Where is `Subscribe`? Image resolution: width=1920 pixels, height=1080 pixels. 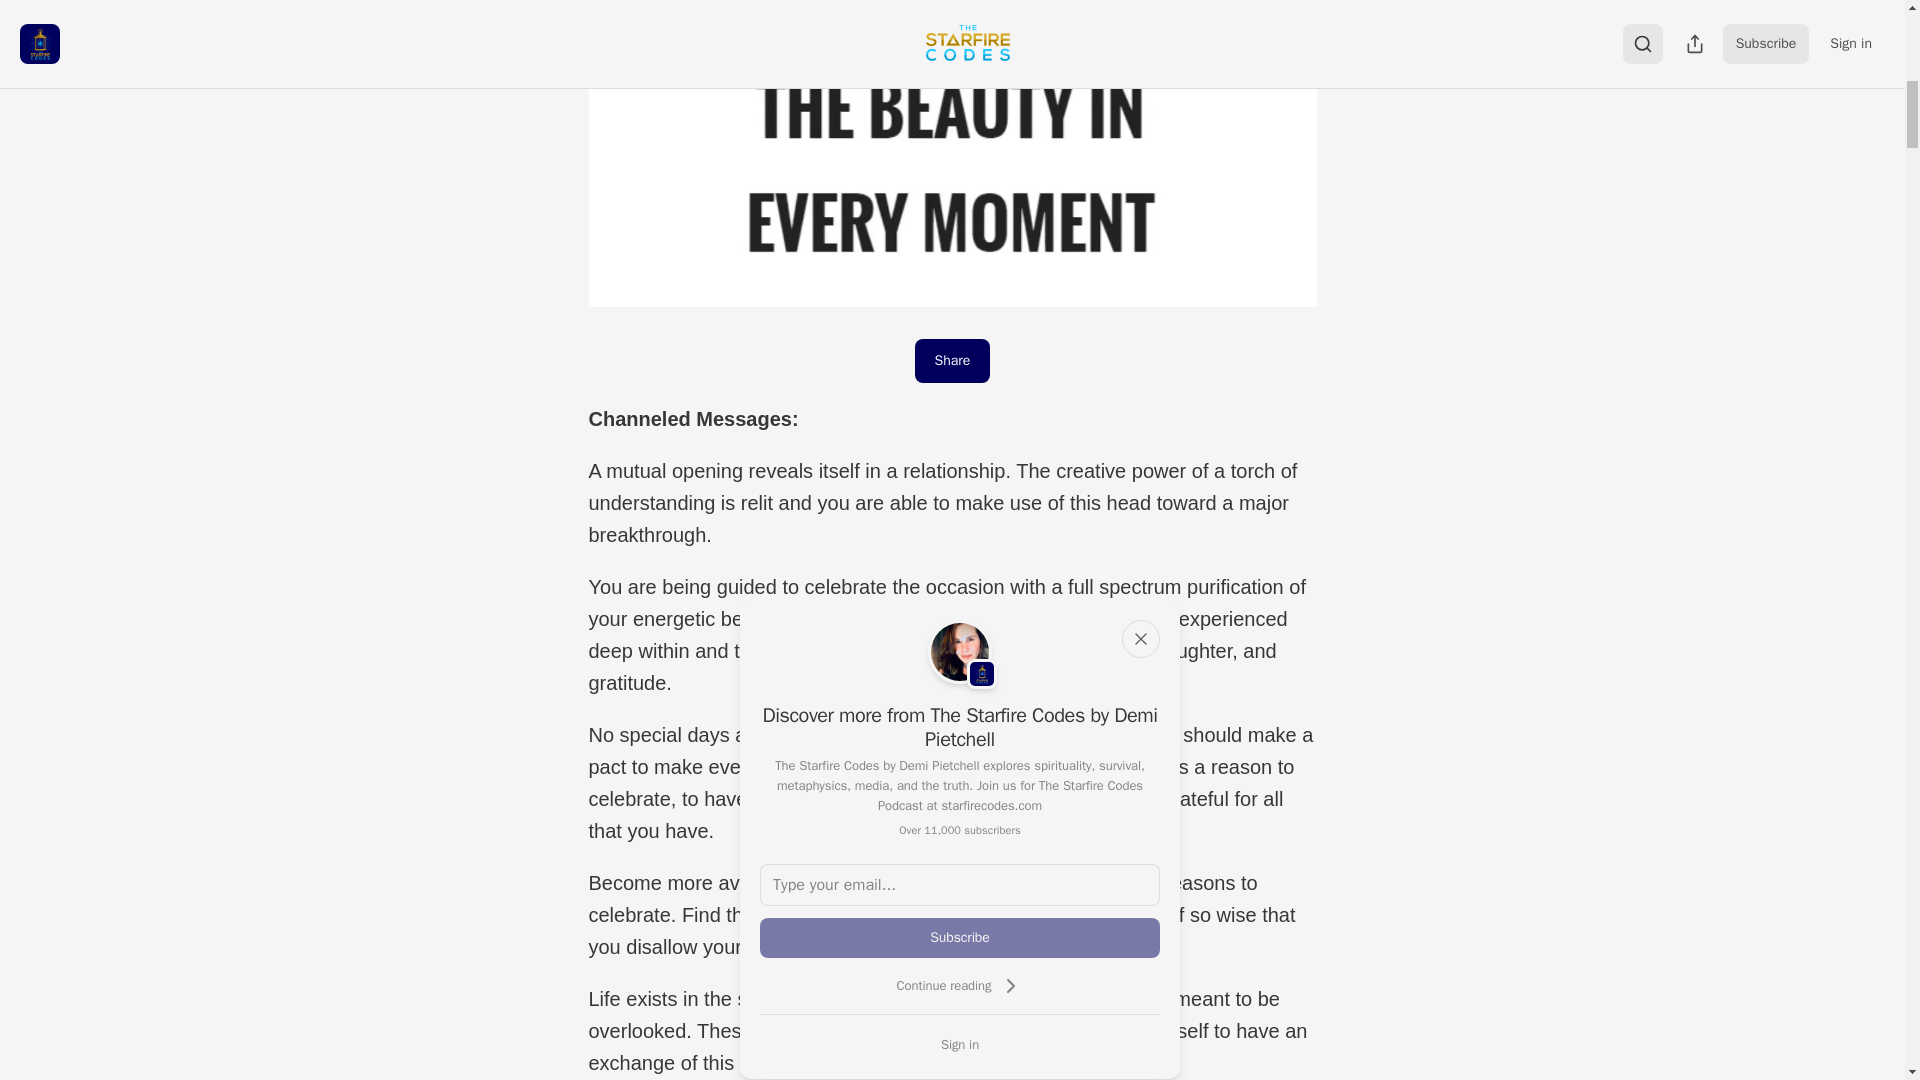
Subscribe is located at coordinates (960, 938).